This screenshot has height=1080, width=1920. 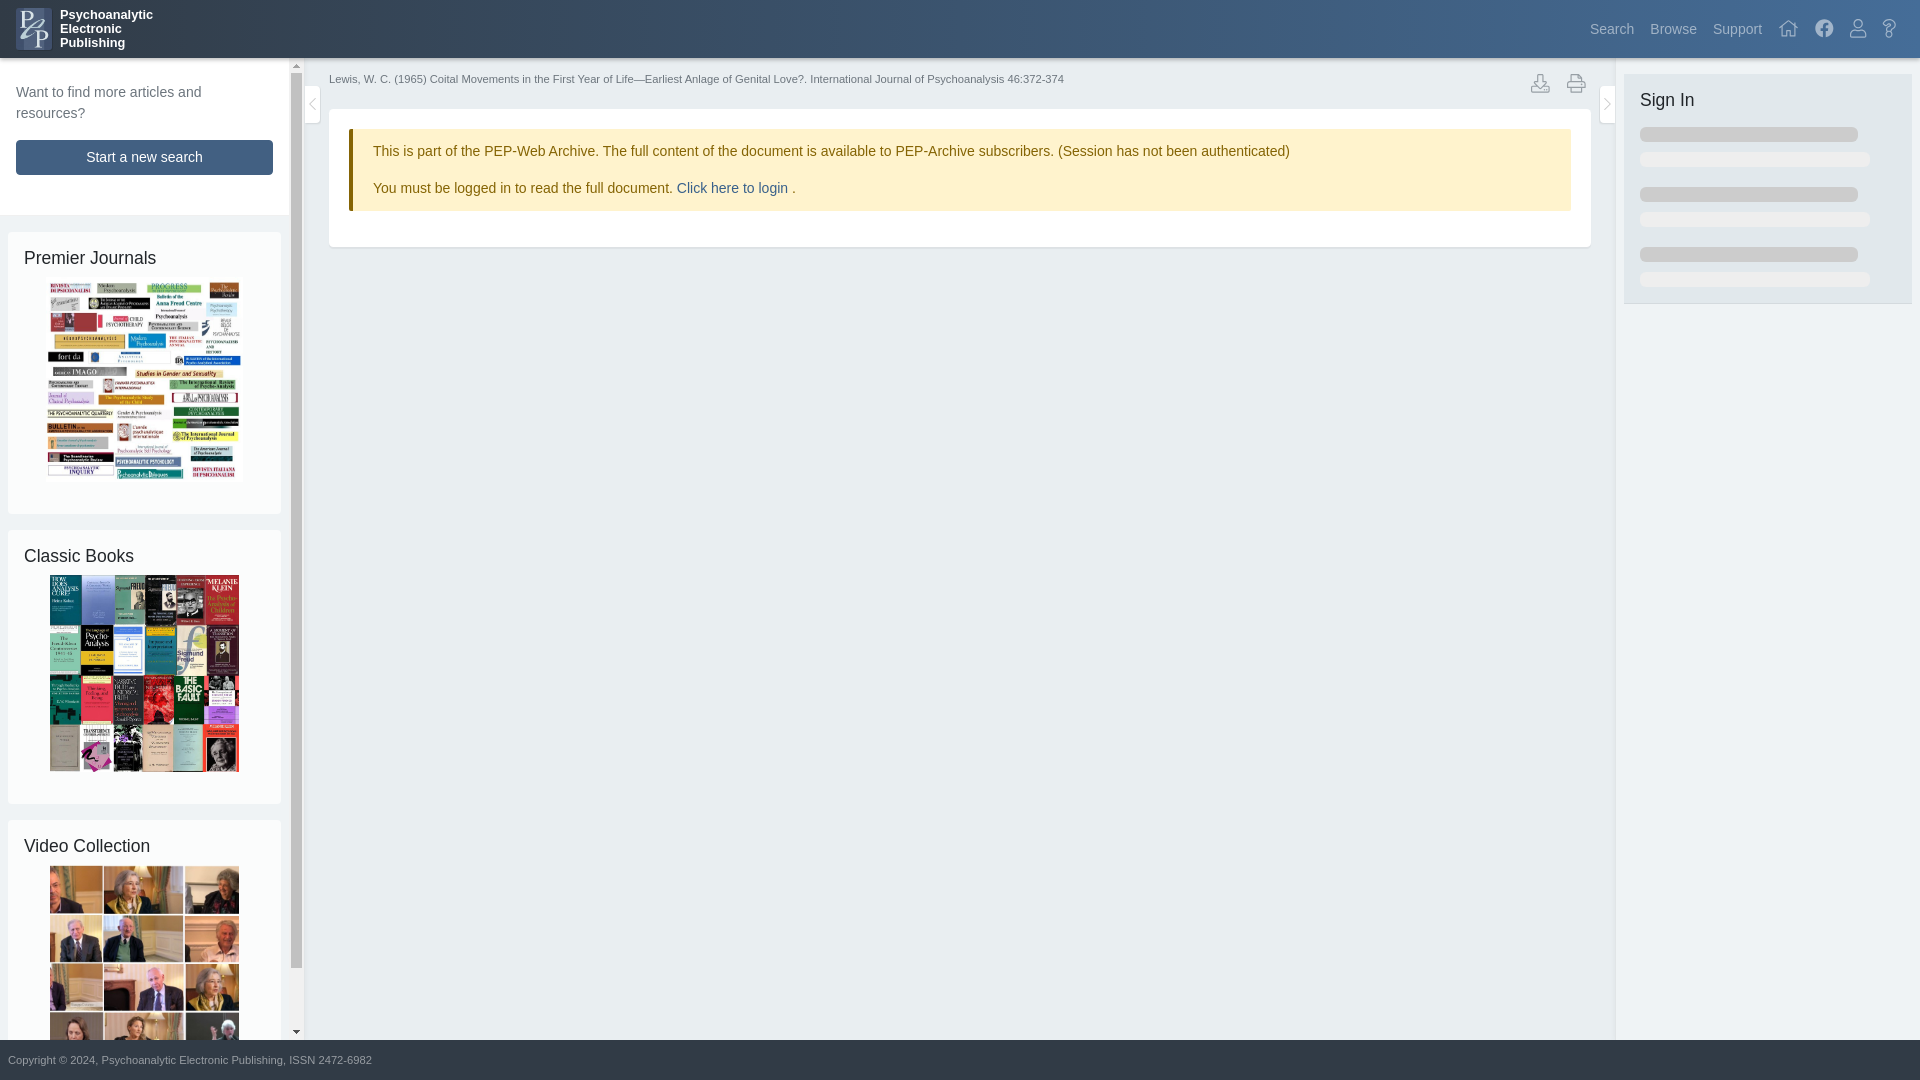 I want to click on Search, so click(x=1737, y=28).